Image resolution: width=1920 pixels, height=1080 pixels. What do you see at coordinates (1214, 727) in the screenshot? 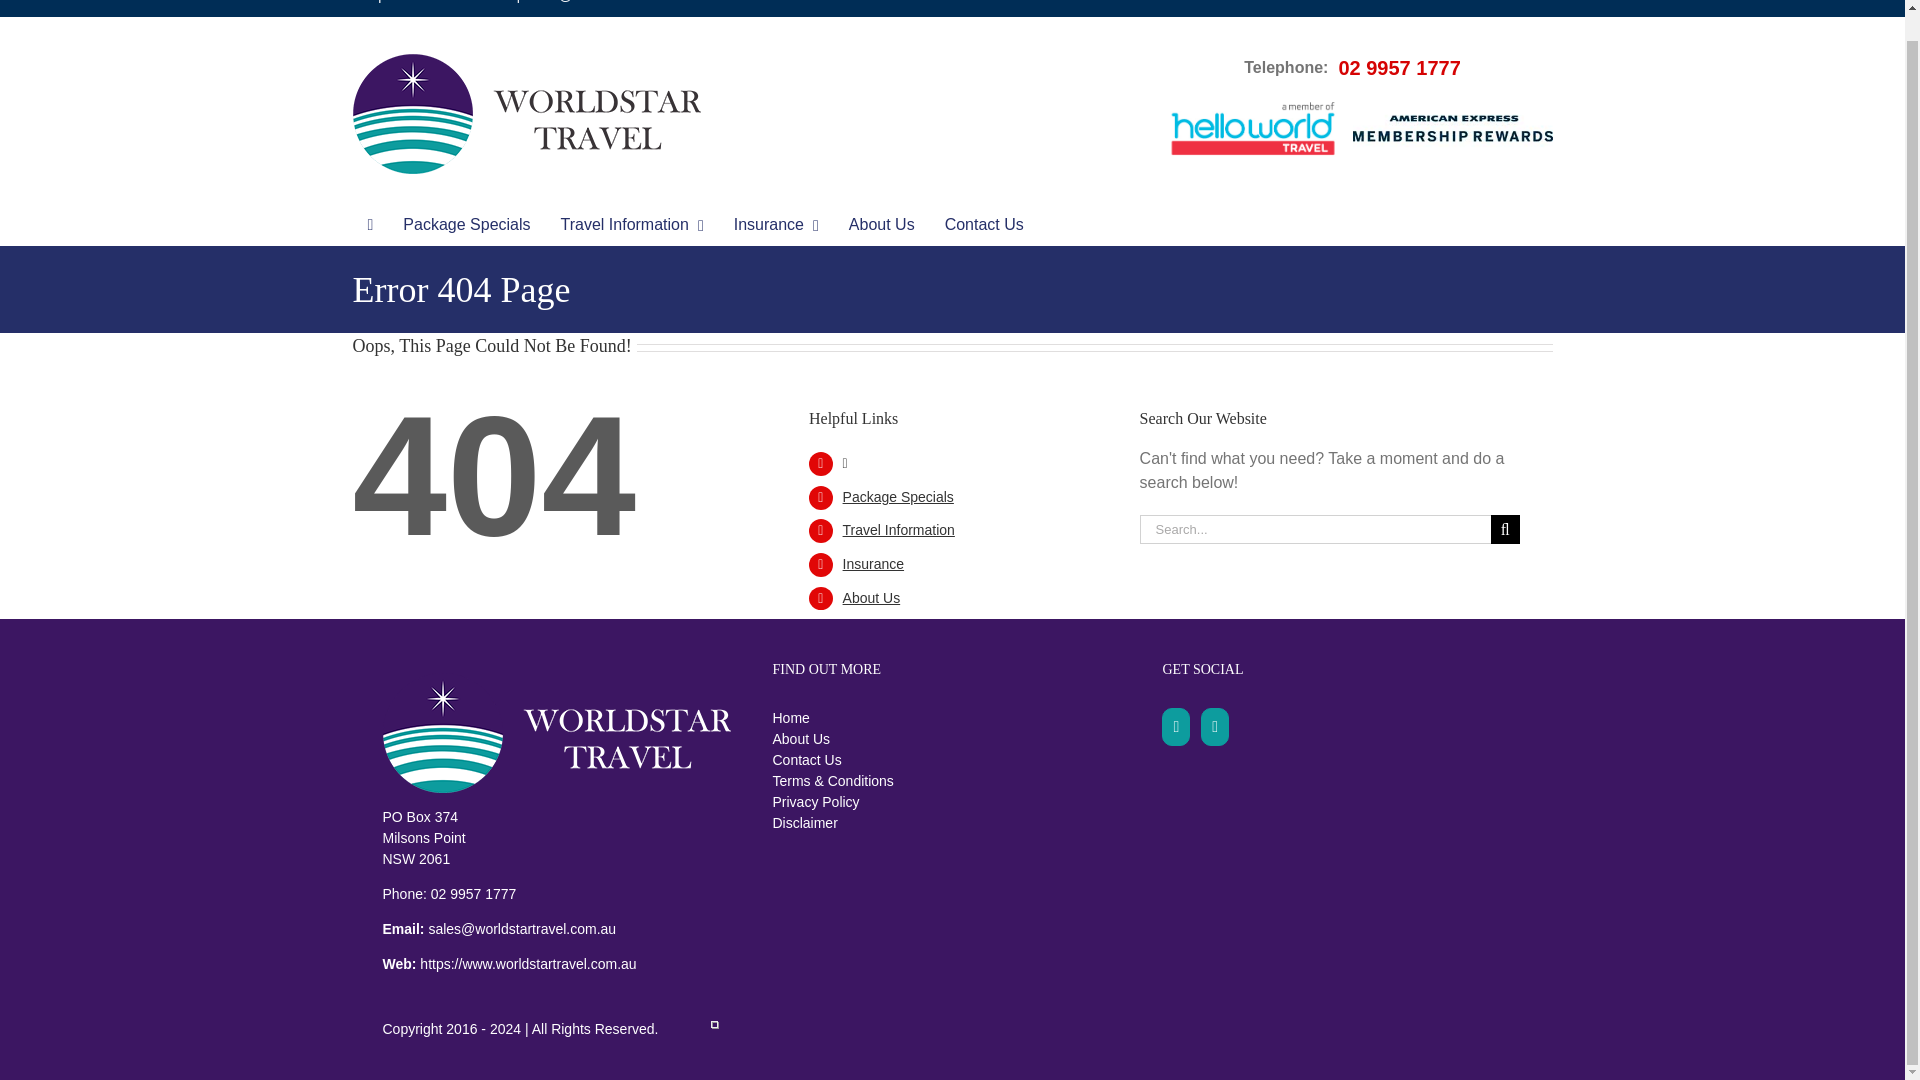
I see `Mail` at bounding box center [1214, 727].